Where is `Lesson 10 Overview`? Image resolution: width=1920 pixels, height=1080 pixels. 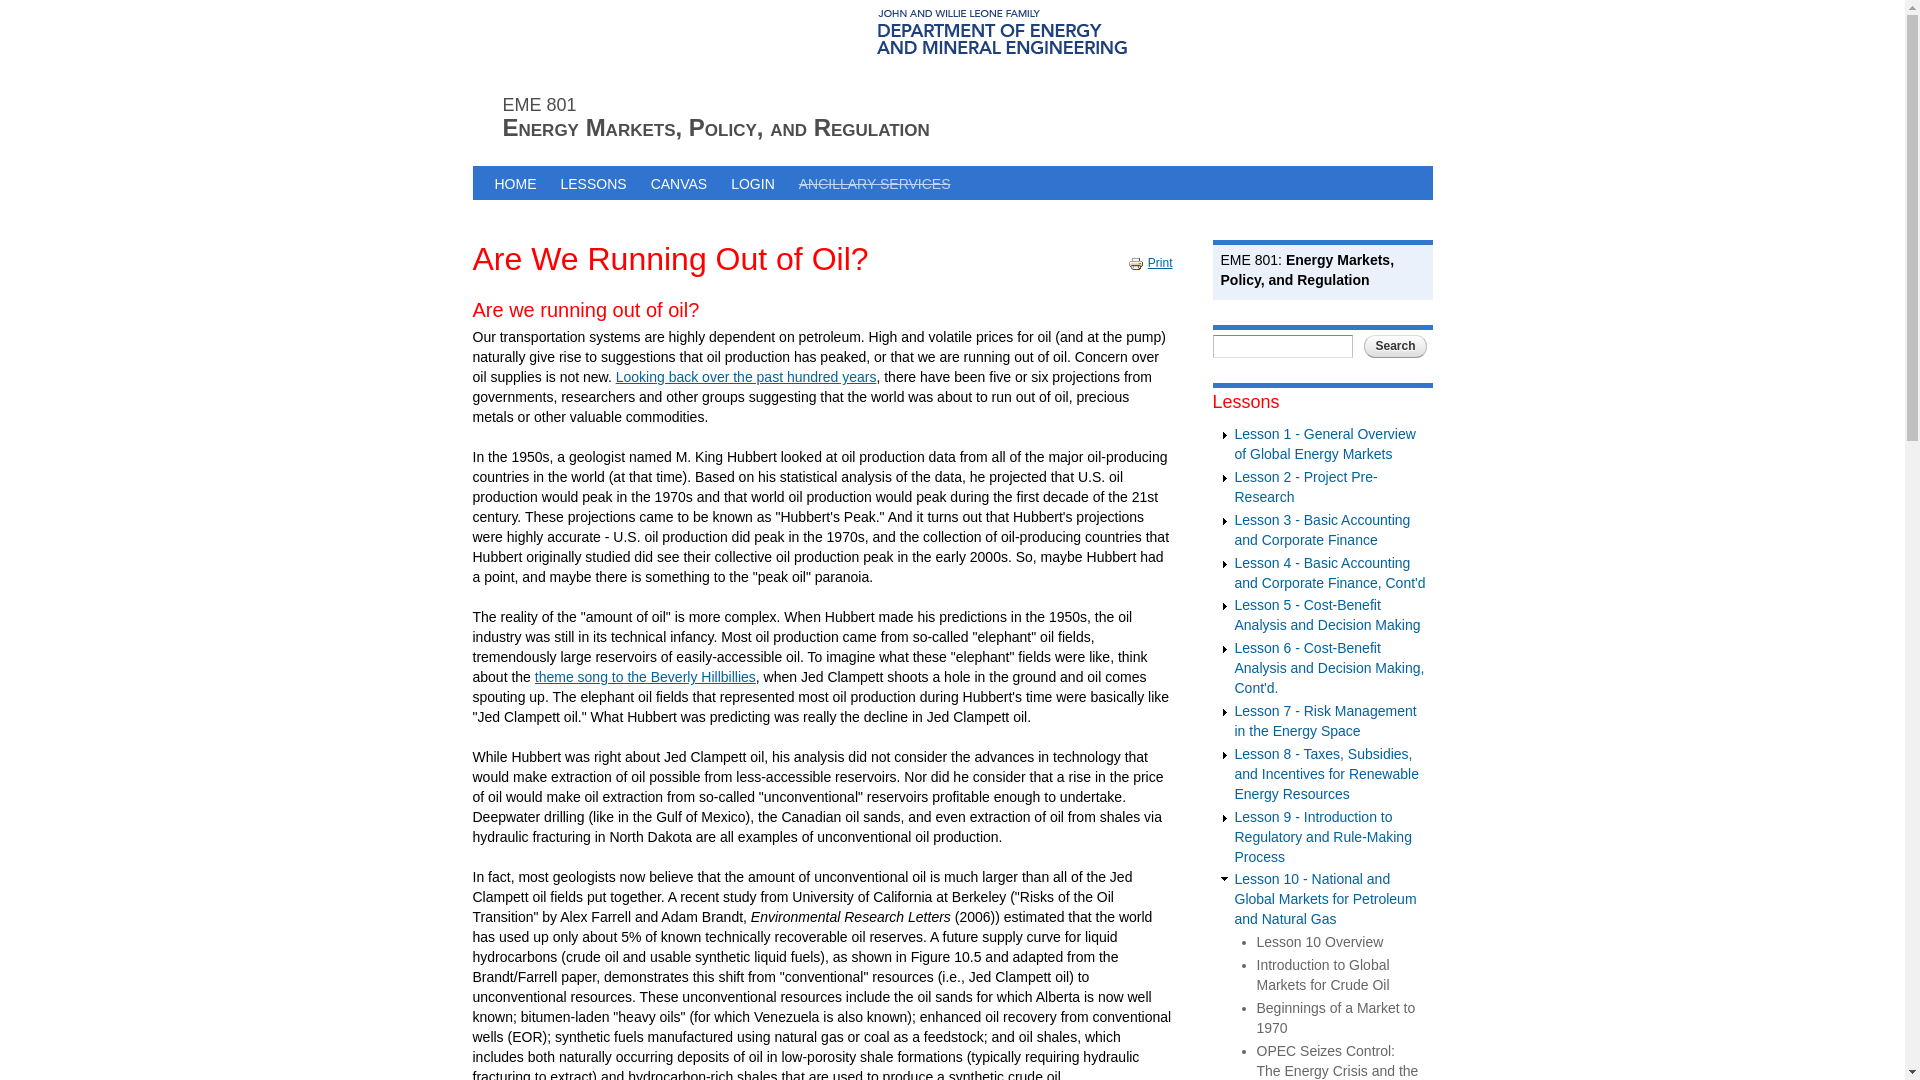
Lesson 10 Overview is located at coordinates (1318, 942).